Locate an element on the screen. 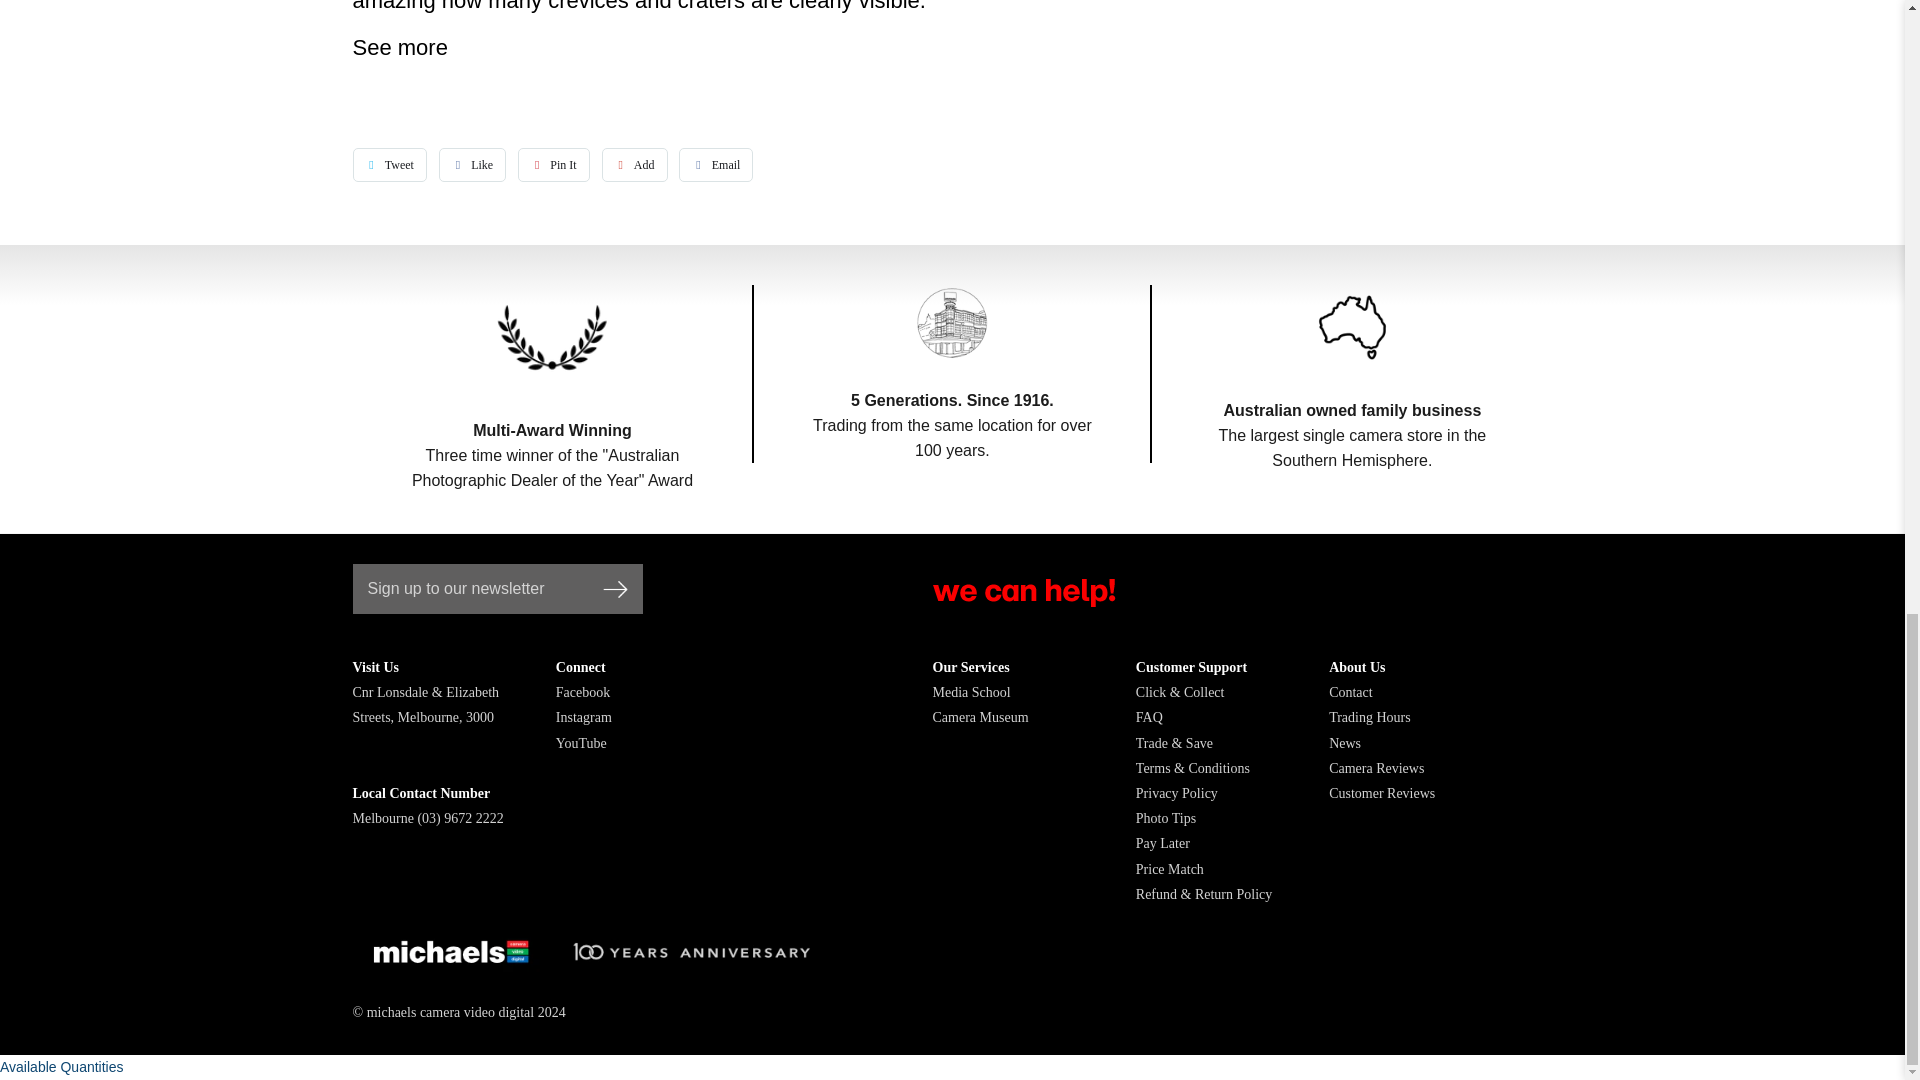 This screenshot has height=1080, width=1920. Add is located at coordinates (635, 164).